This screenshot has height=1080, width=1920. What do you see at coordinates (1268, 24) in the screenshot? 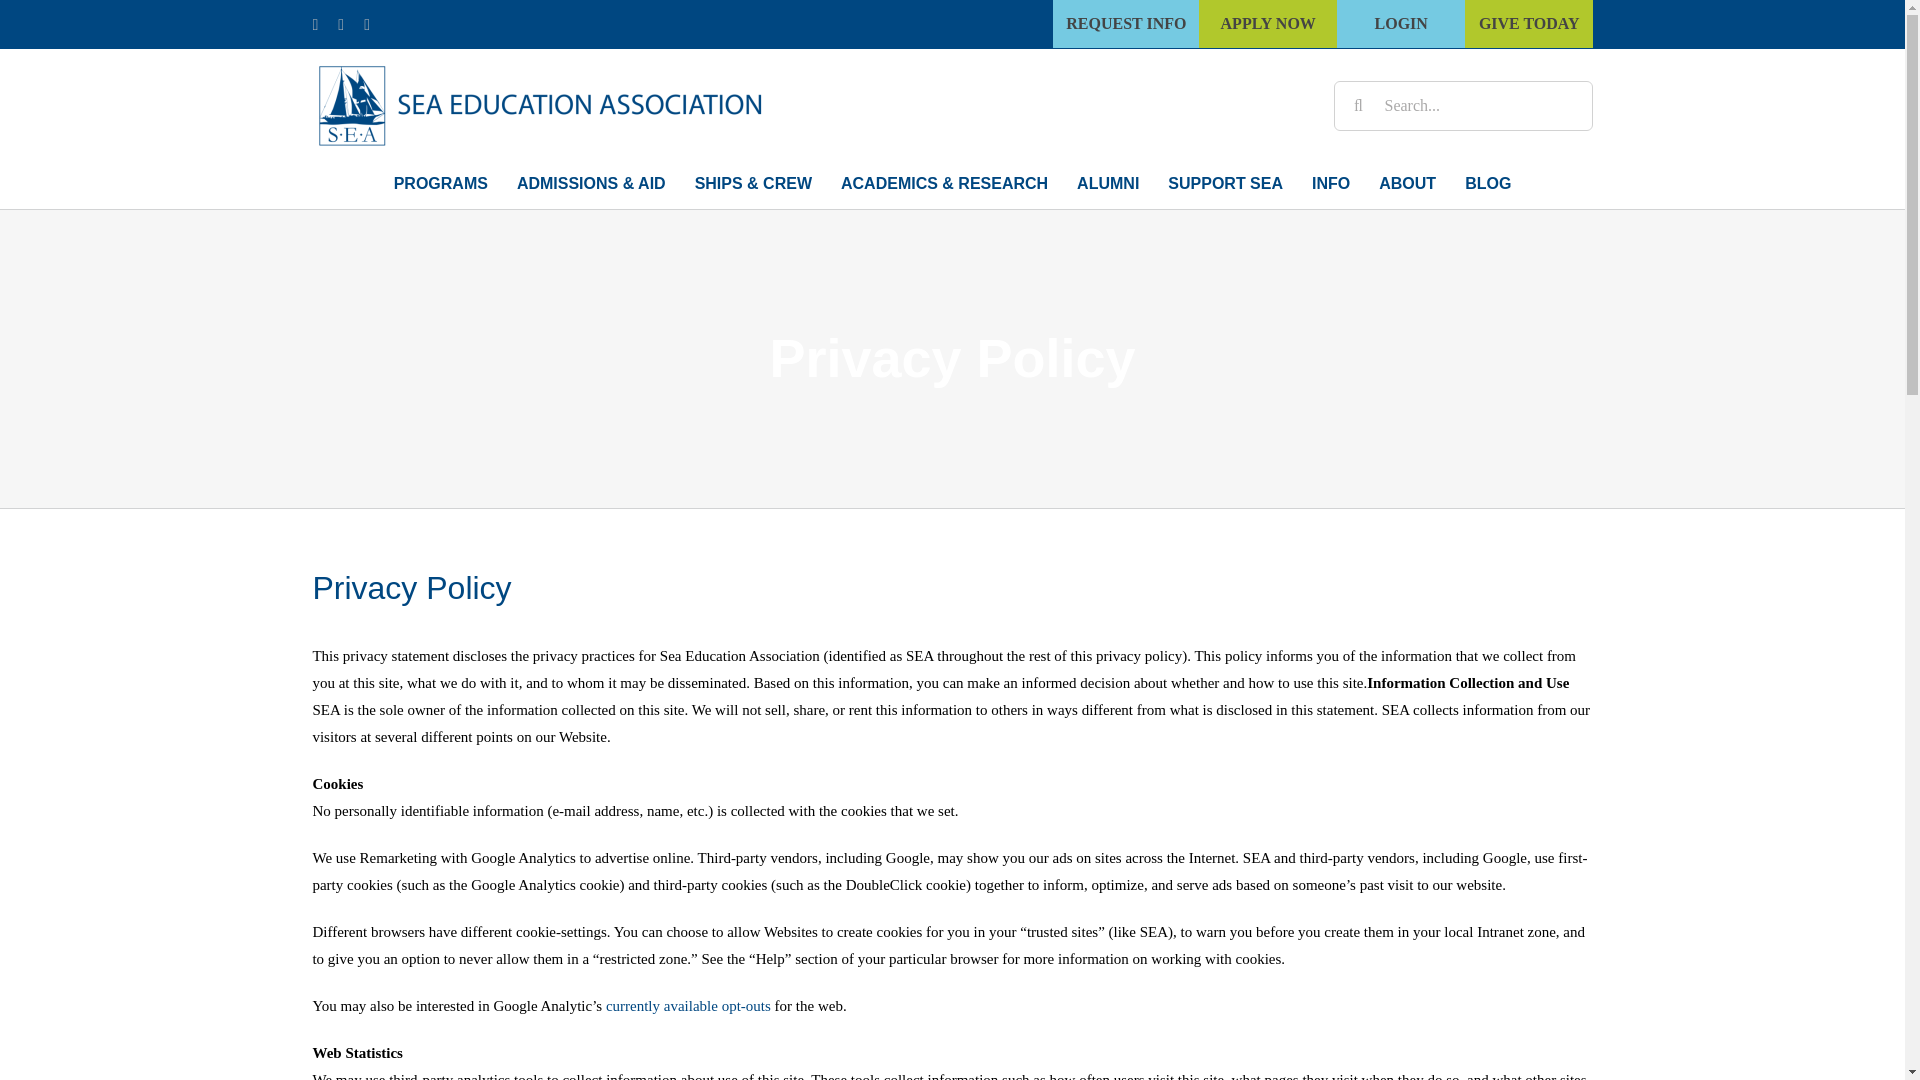
I see `  APPLY NOW  ` at bounding box center [1268, 24].